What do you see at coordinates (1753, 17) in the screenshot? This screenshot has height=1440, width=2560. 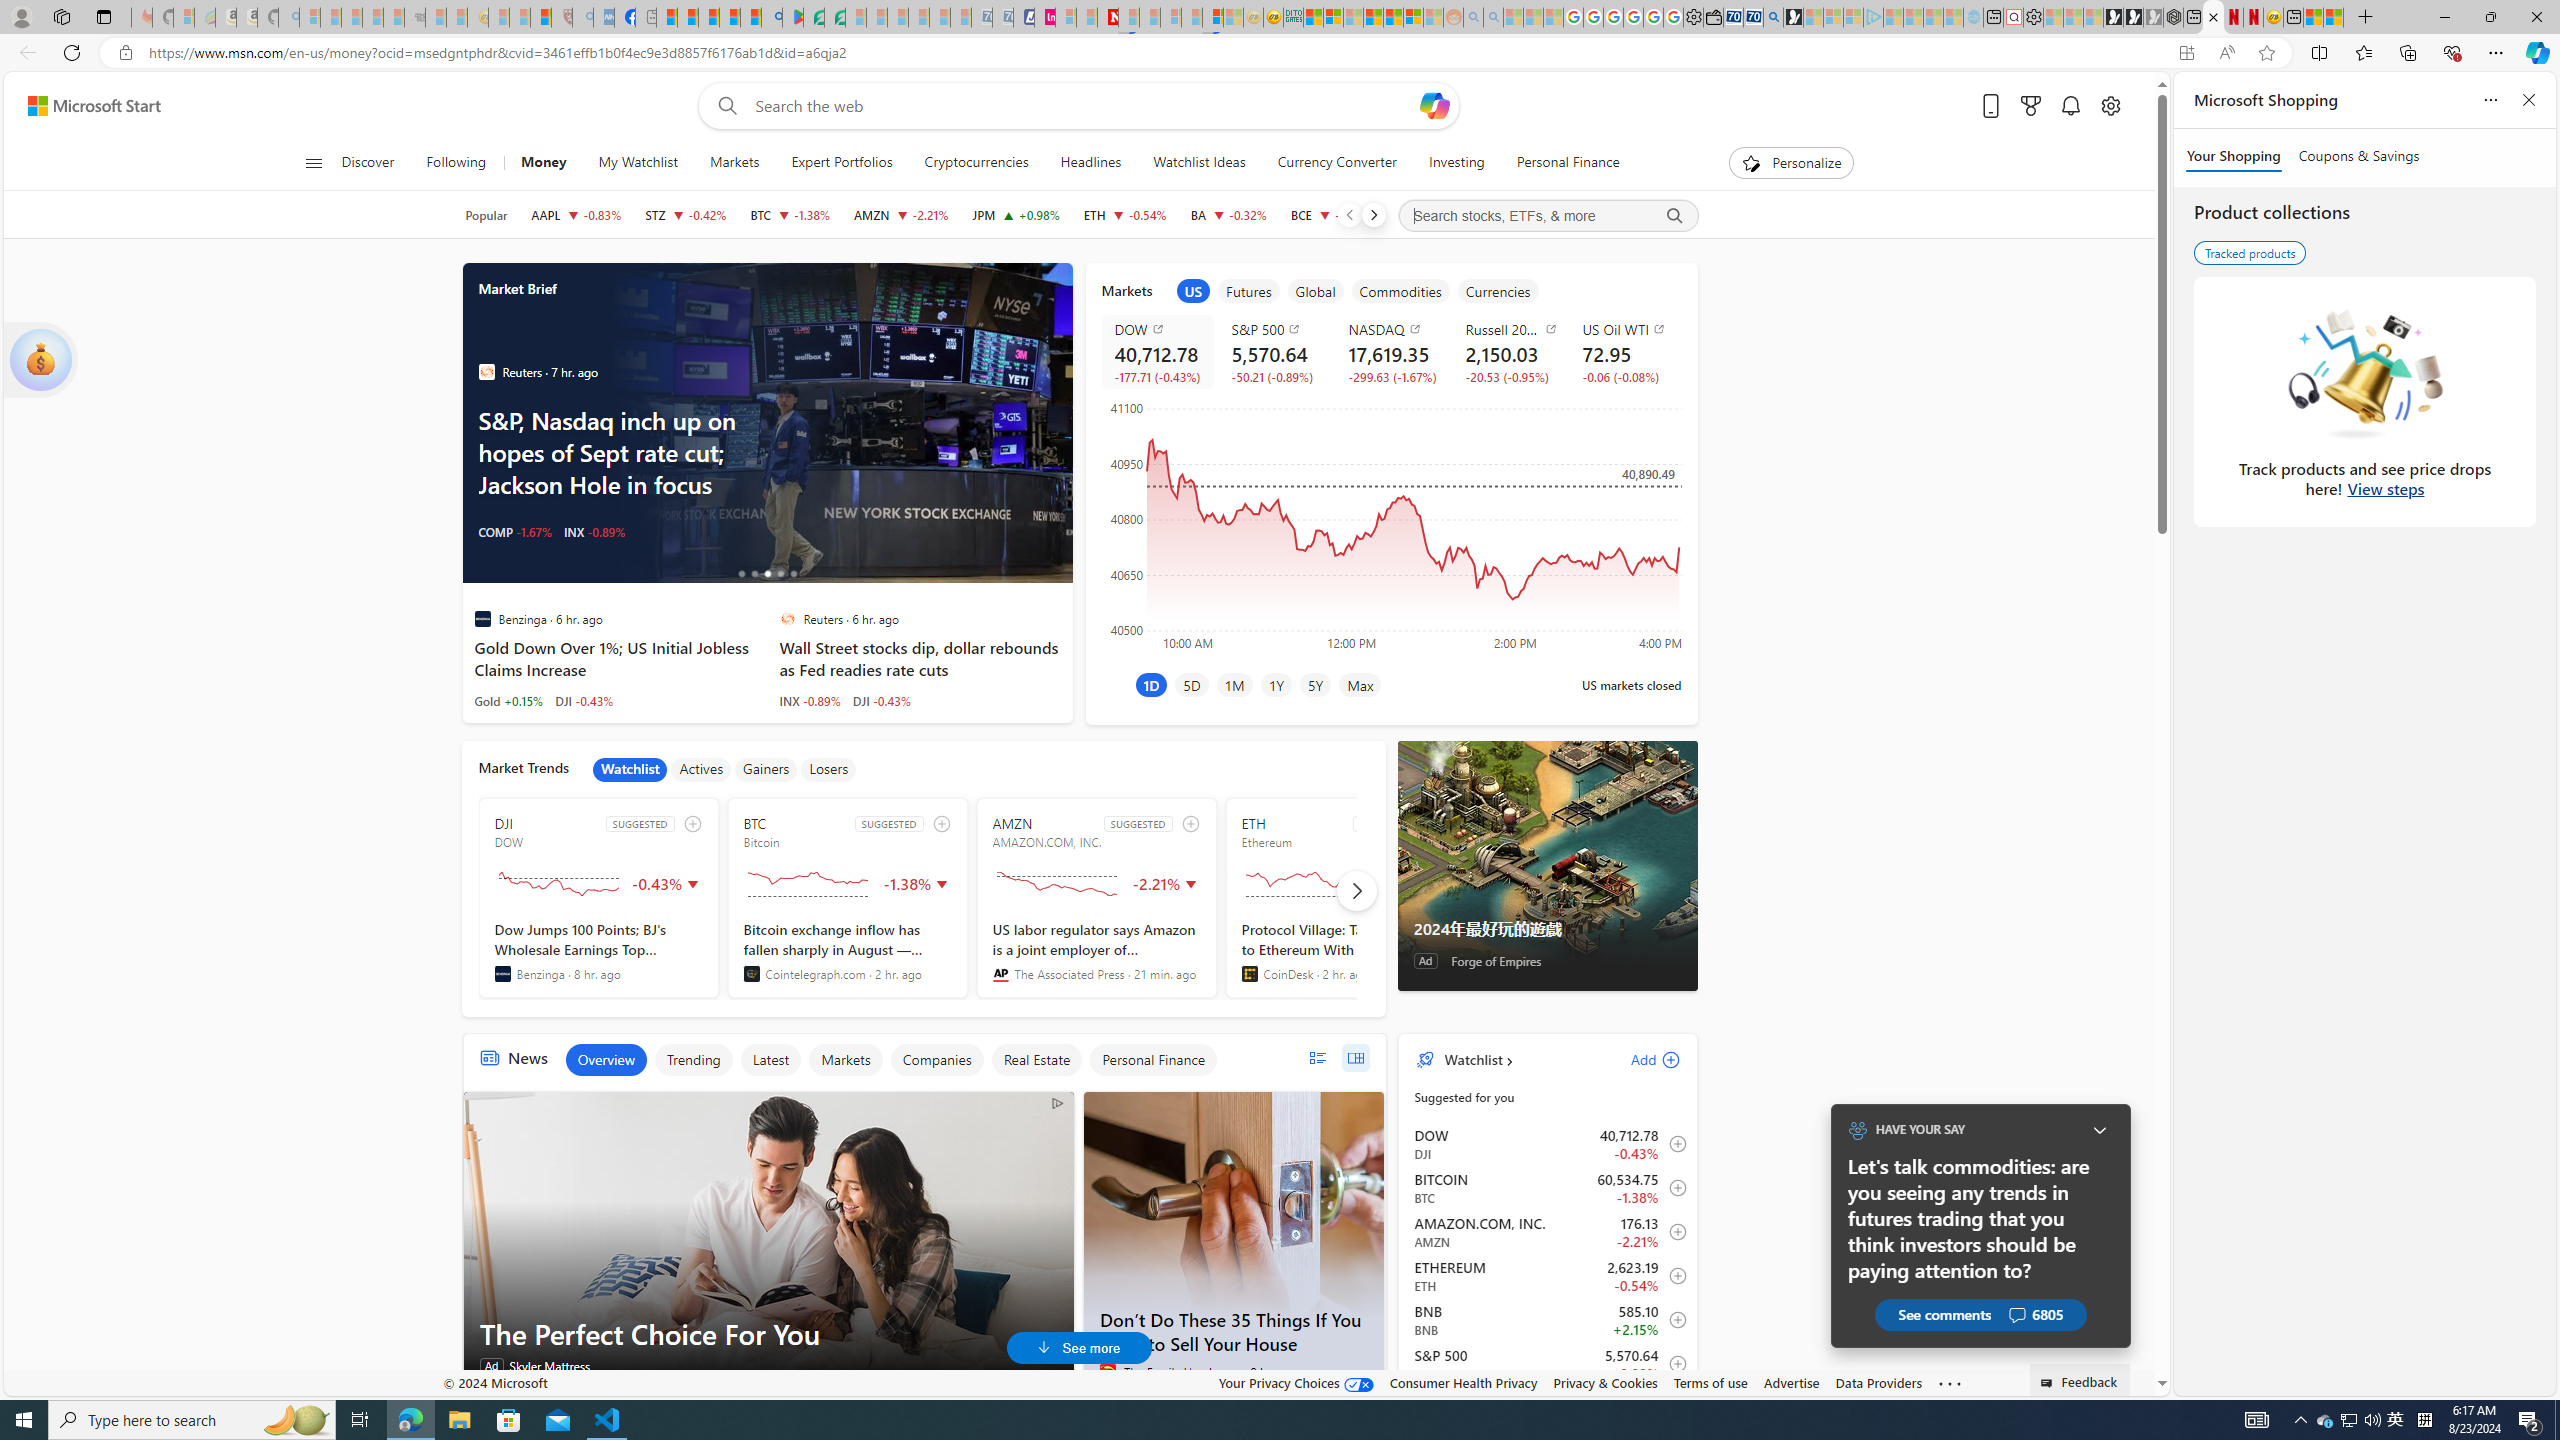 I see `Cheap Car Rentals - Save70.com` at bounding box center [1753, 17].